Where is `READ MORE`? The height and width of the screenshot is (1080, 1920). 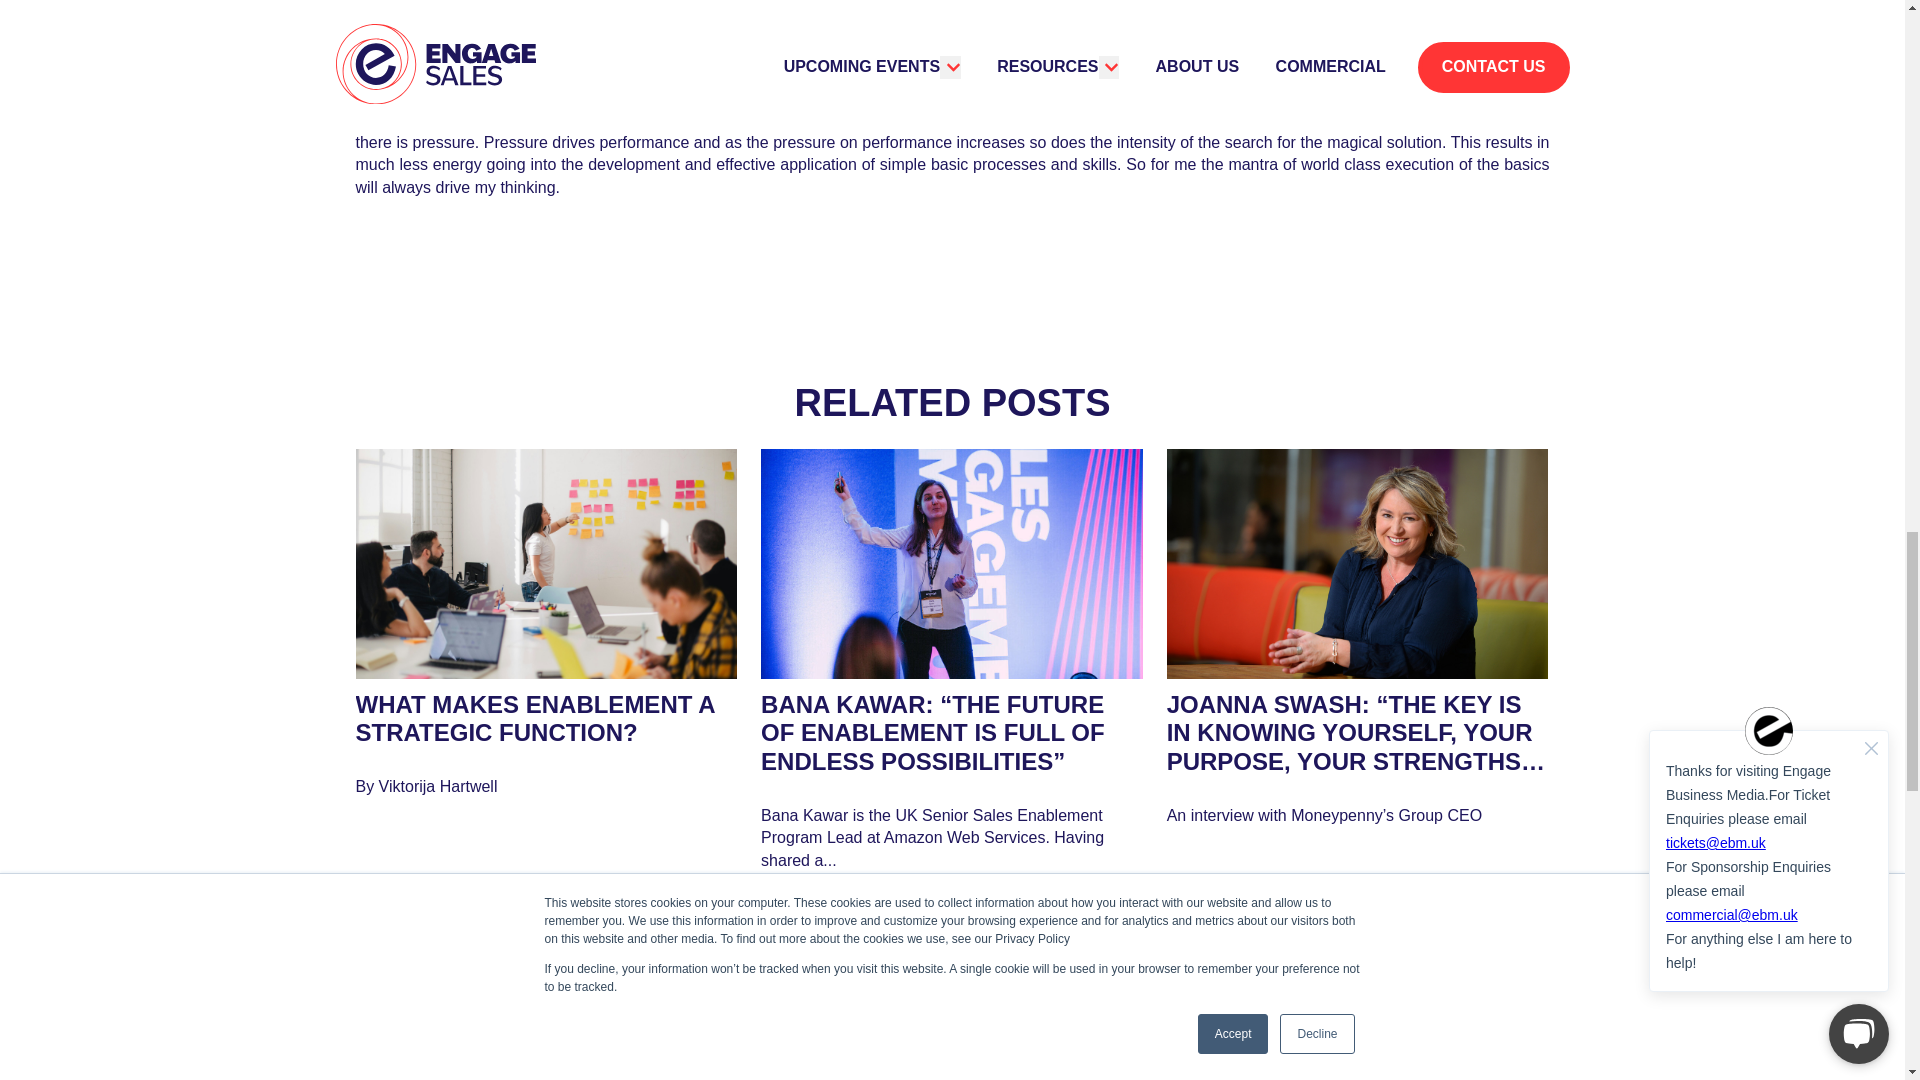
READ MORE is located at coordinates (428, 920).